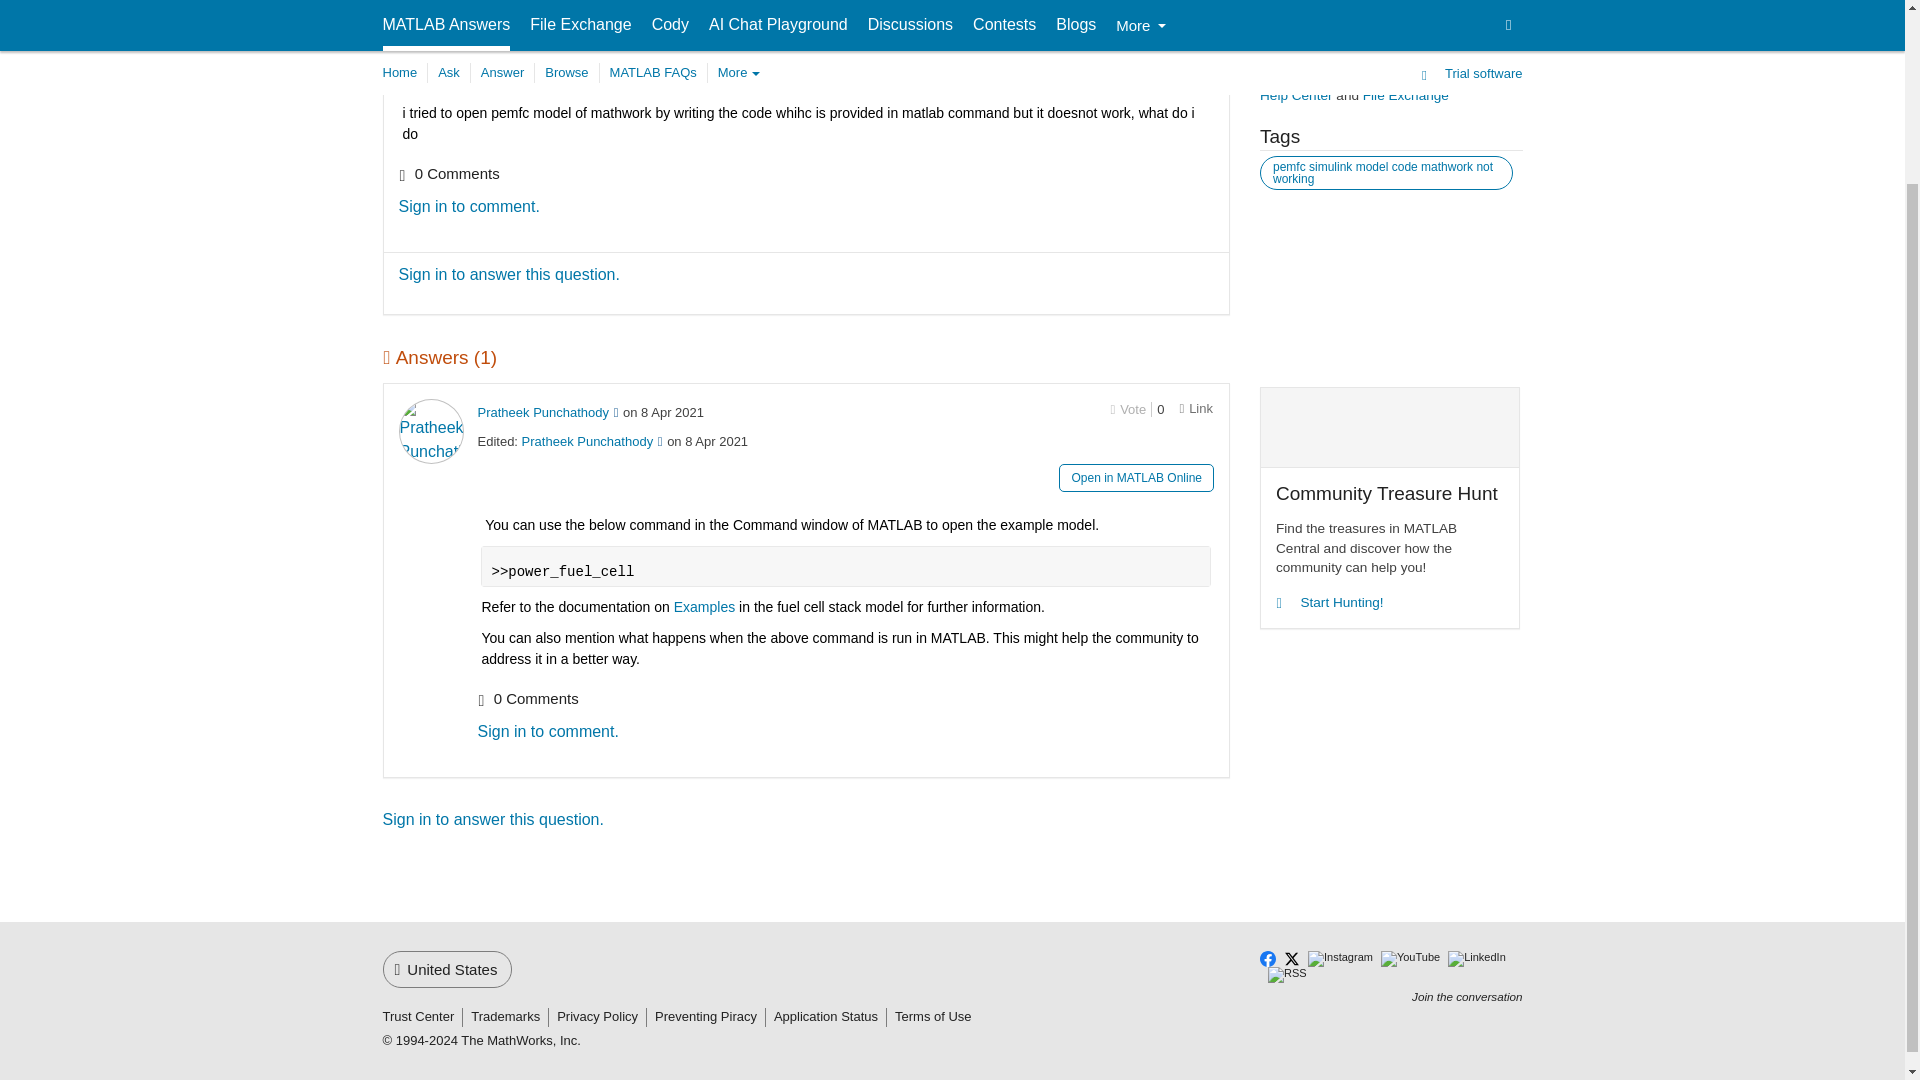  I want to click on Direct link to this question, so click(1196, 42).